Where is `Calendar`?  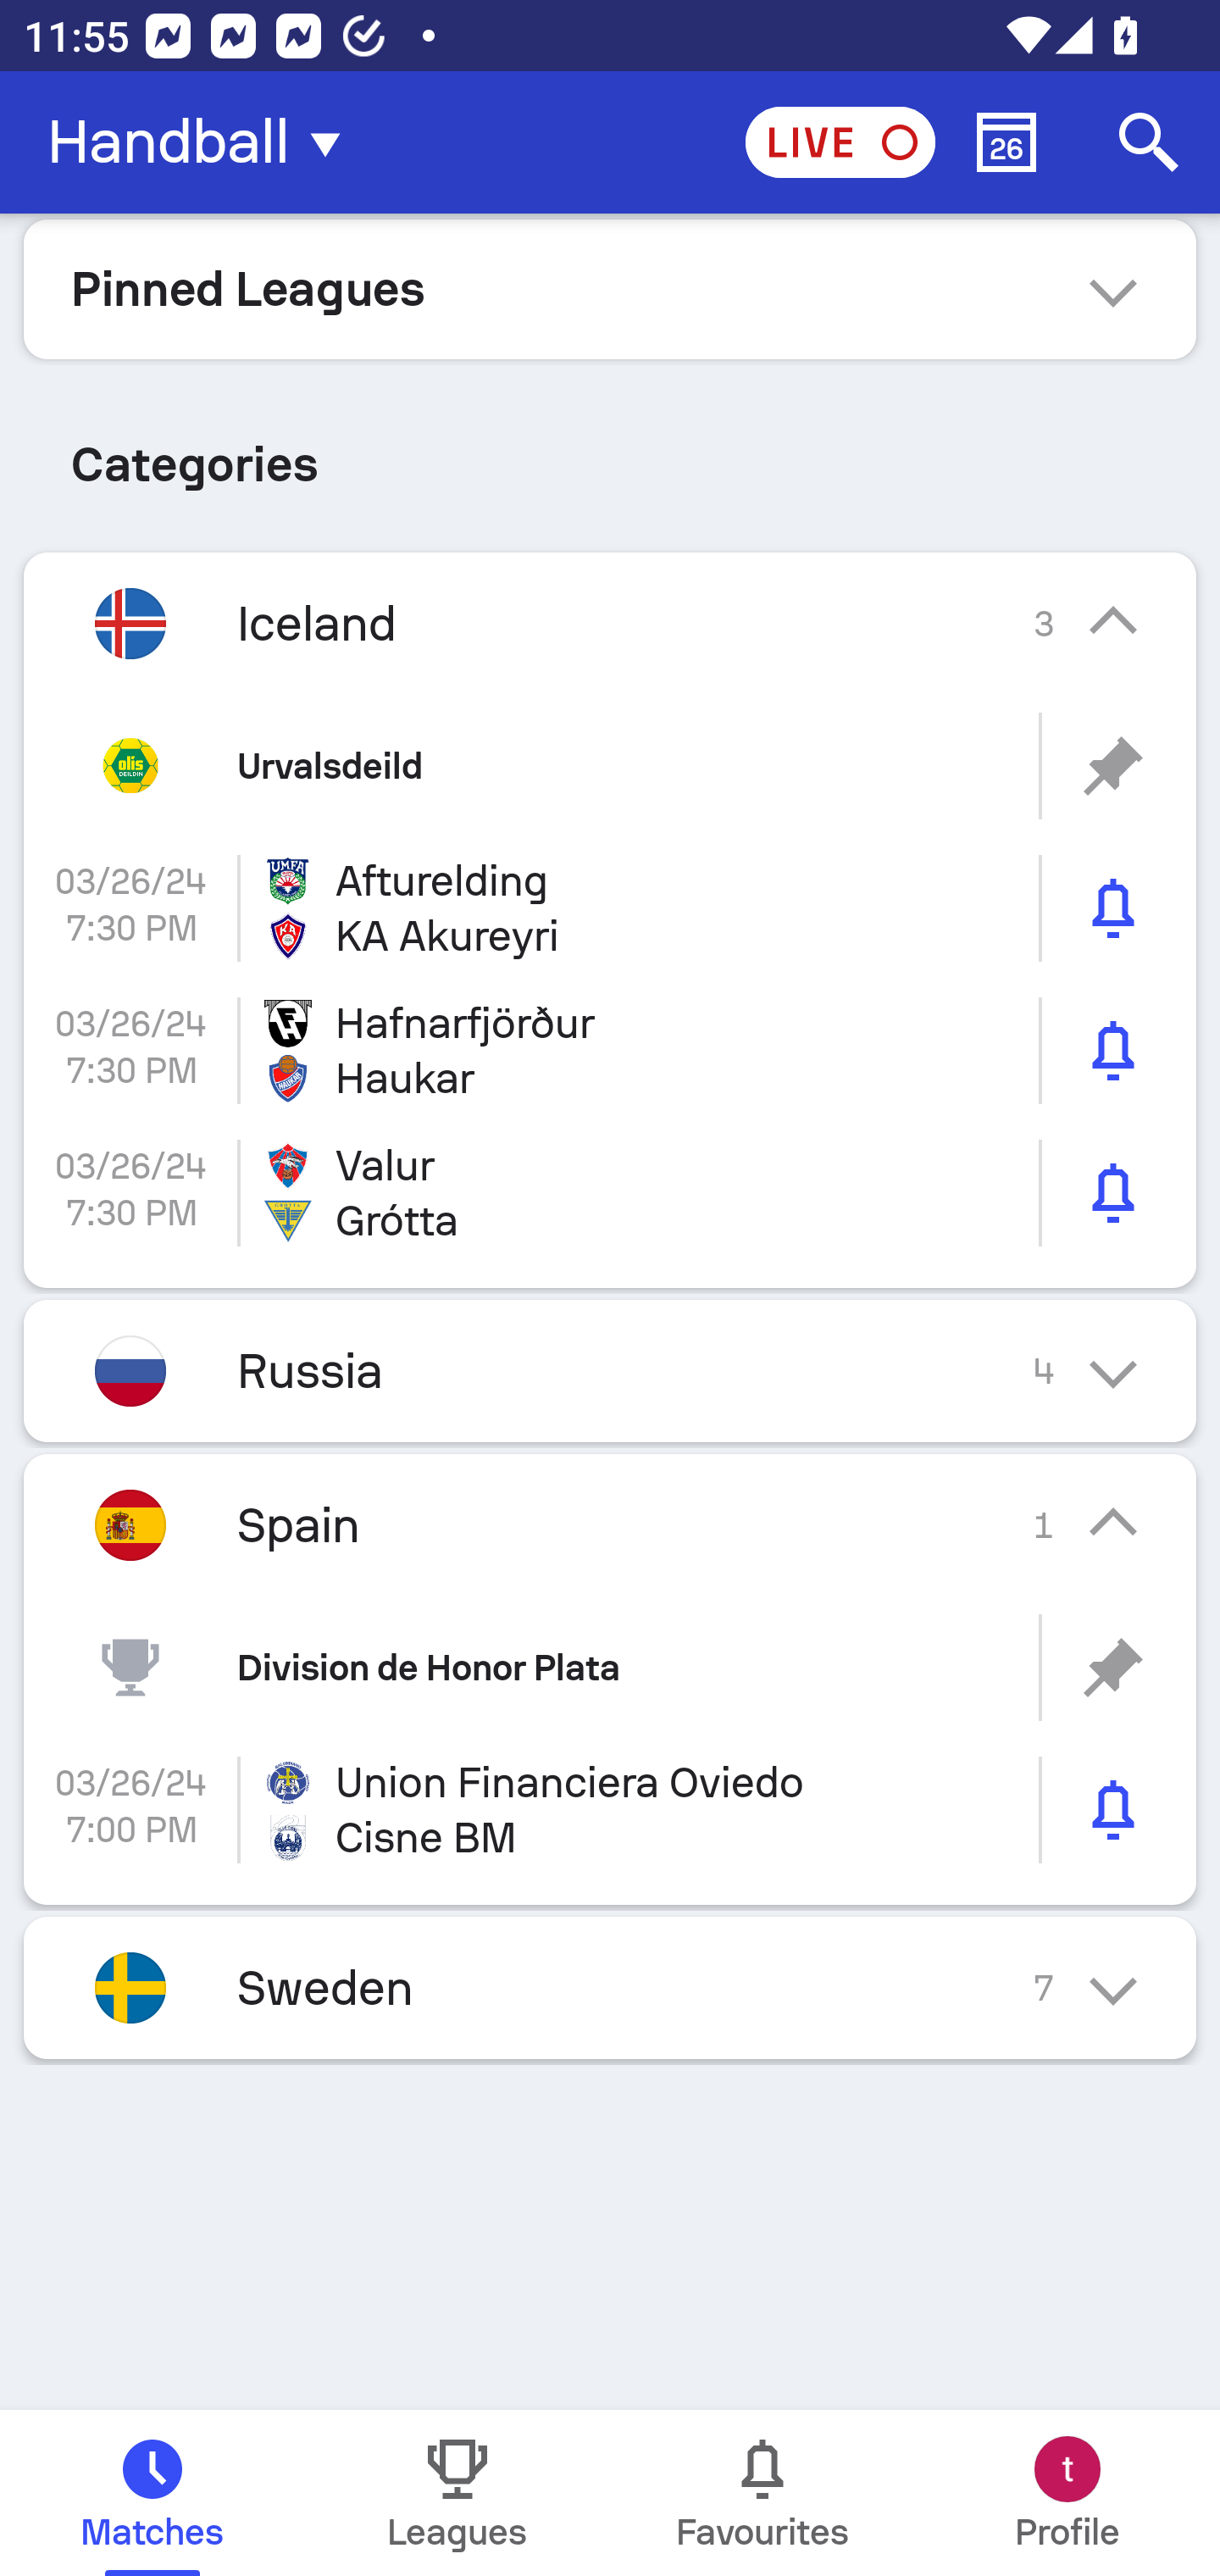
Calendar is located at coordinates (1006, 142).